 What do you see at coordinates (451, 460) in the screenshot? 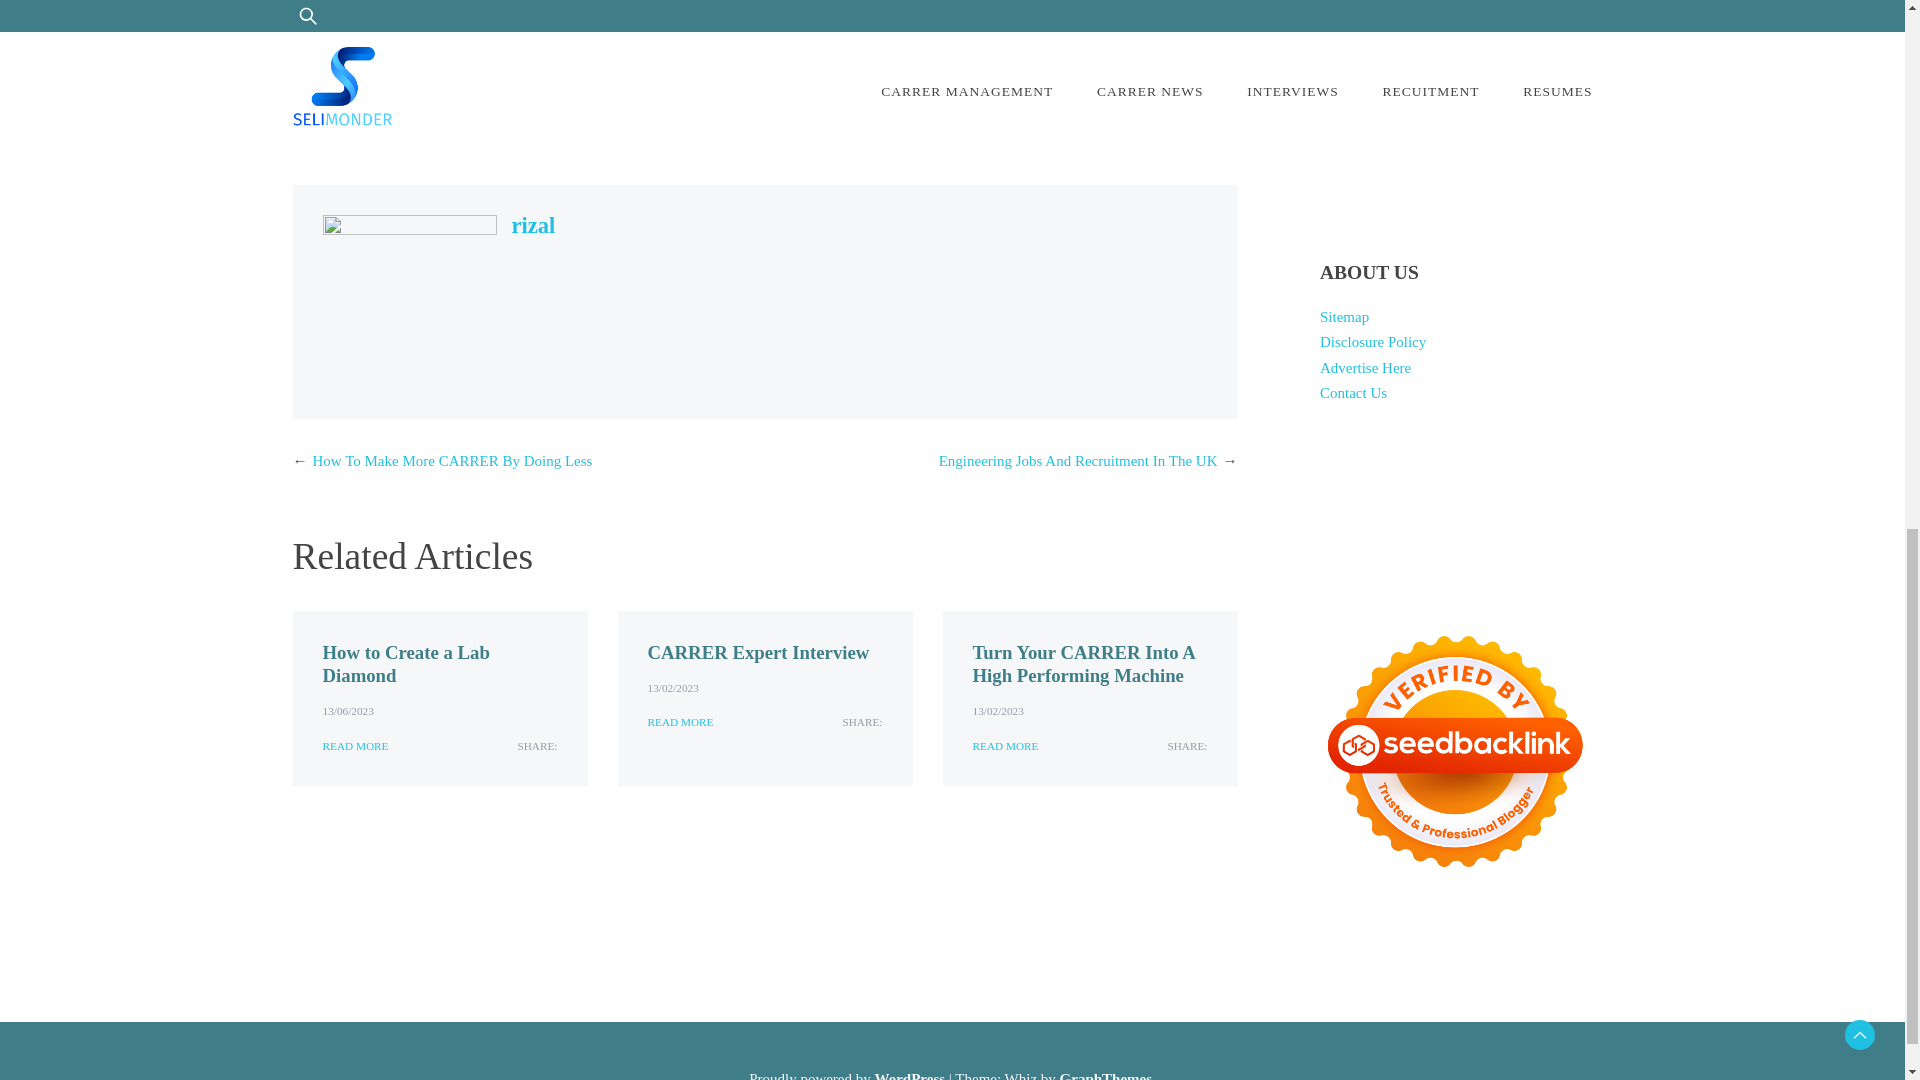
I see `How To Make More CARRER By Doing Less` at bounding box center [451, 460].